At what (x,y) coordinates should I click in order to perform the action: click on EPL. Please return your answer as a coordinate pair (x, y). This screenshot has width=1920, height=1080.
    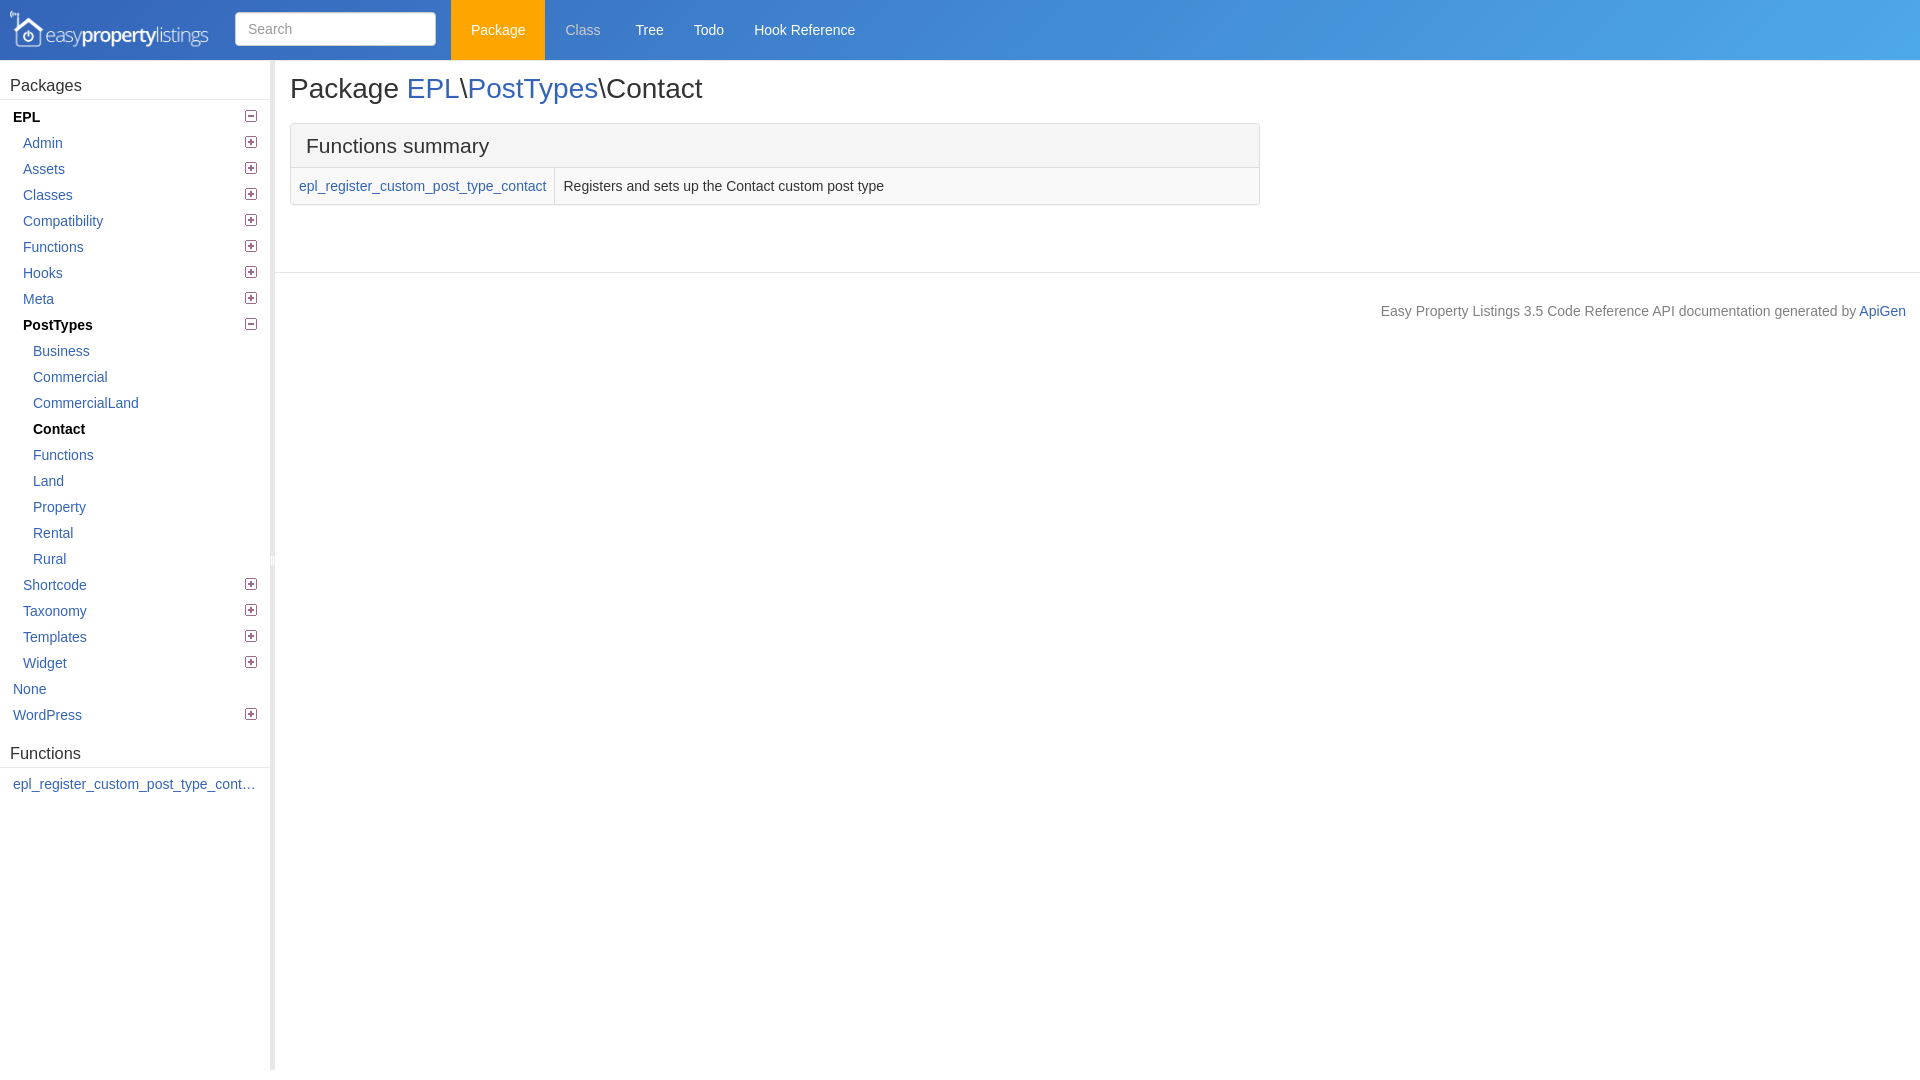
    Looking at the image, I should click on (434, 88).